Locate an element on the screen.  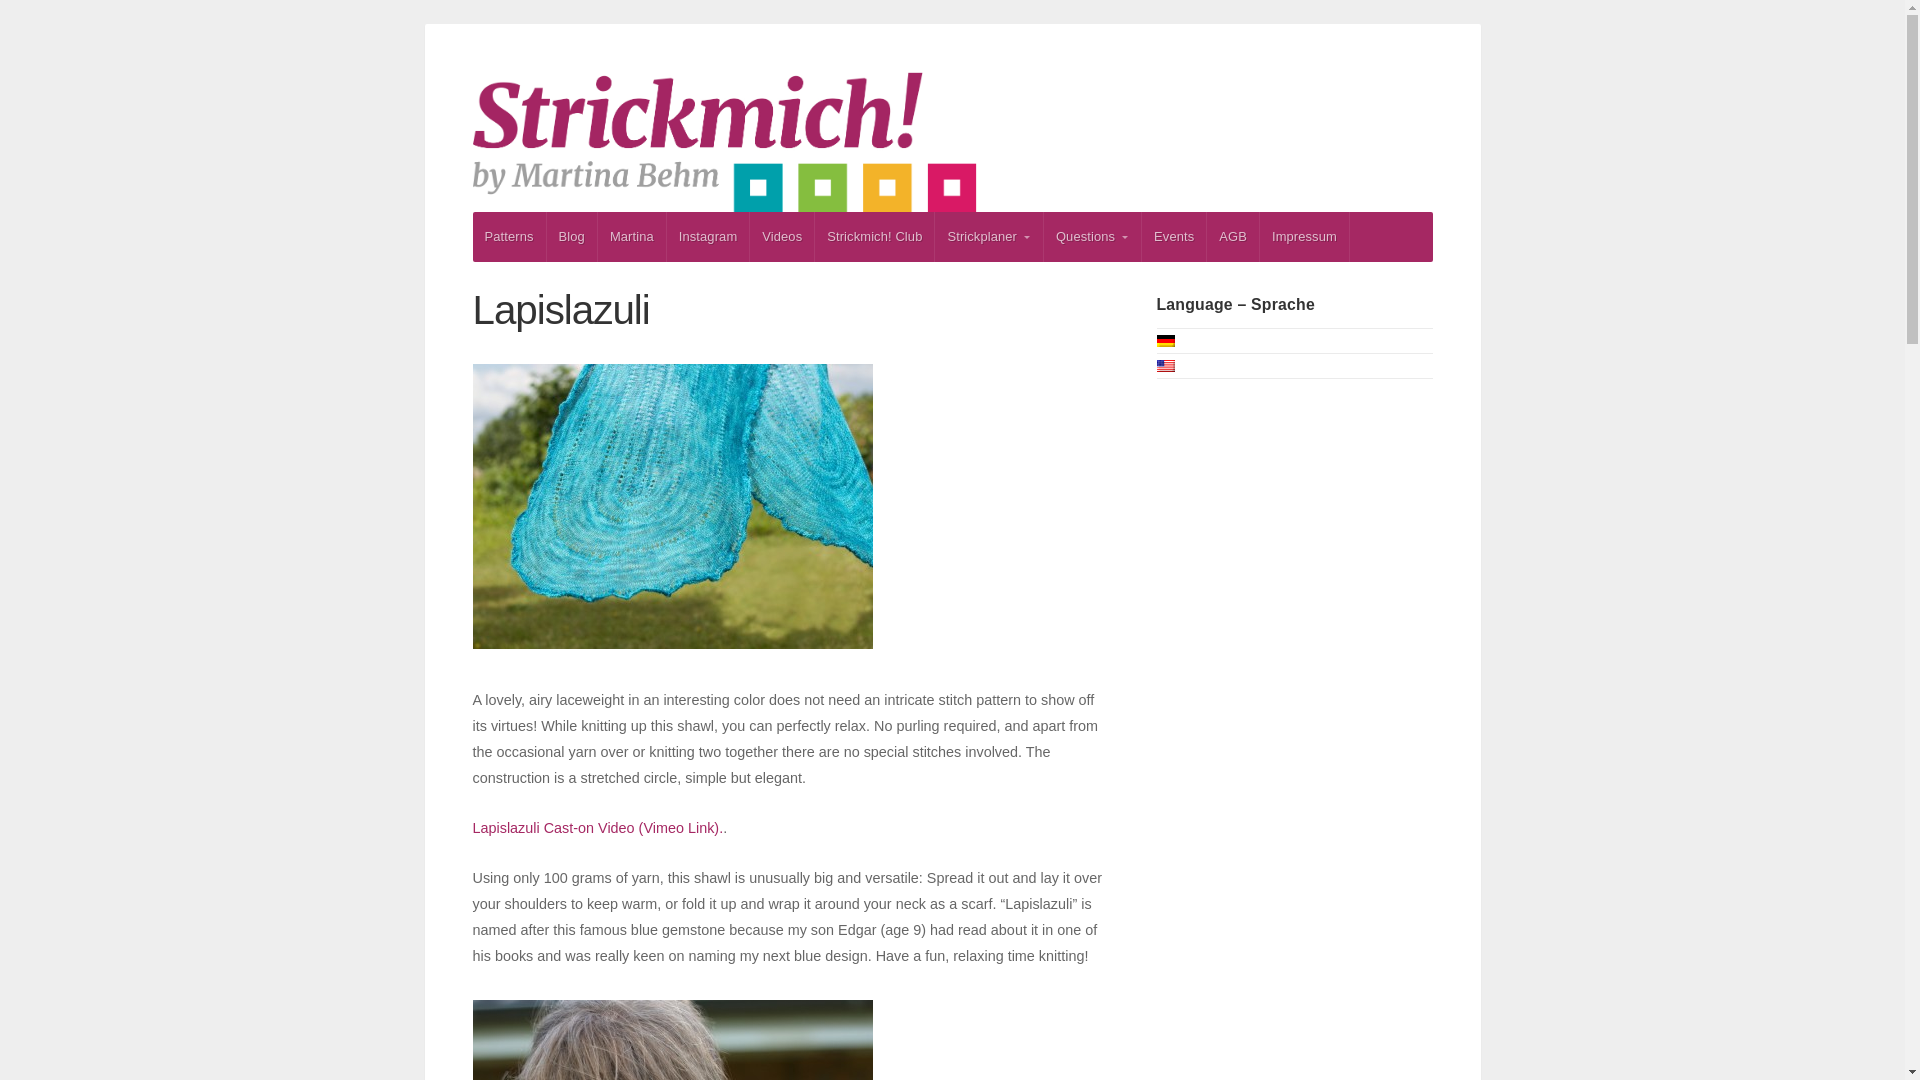
Strickplaner is located at coordinates (988, 236).